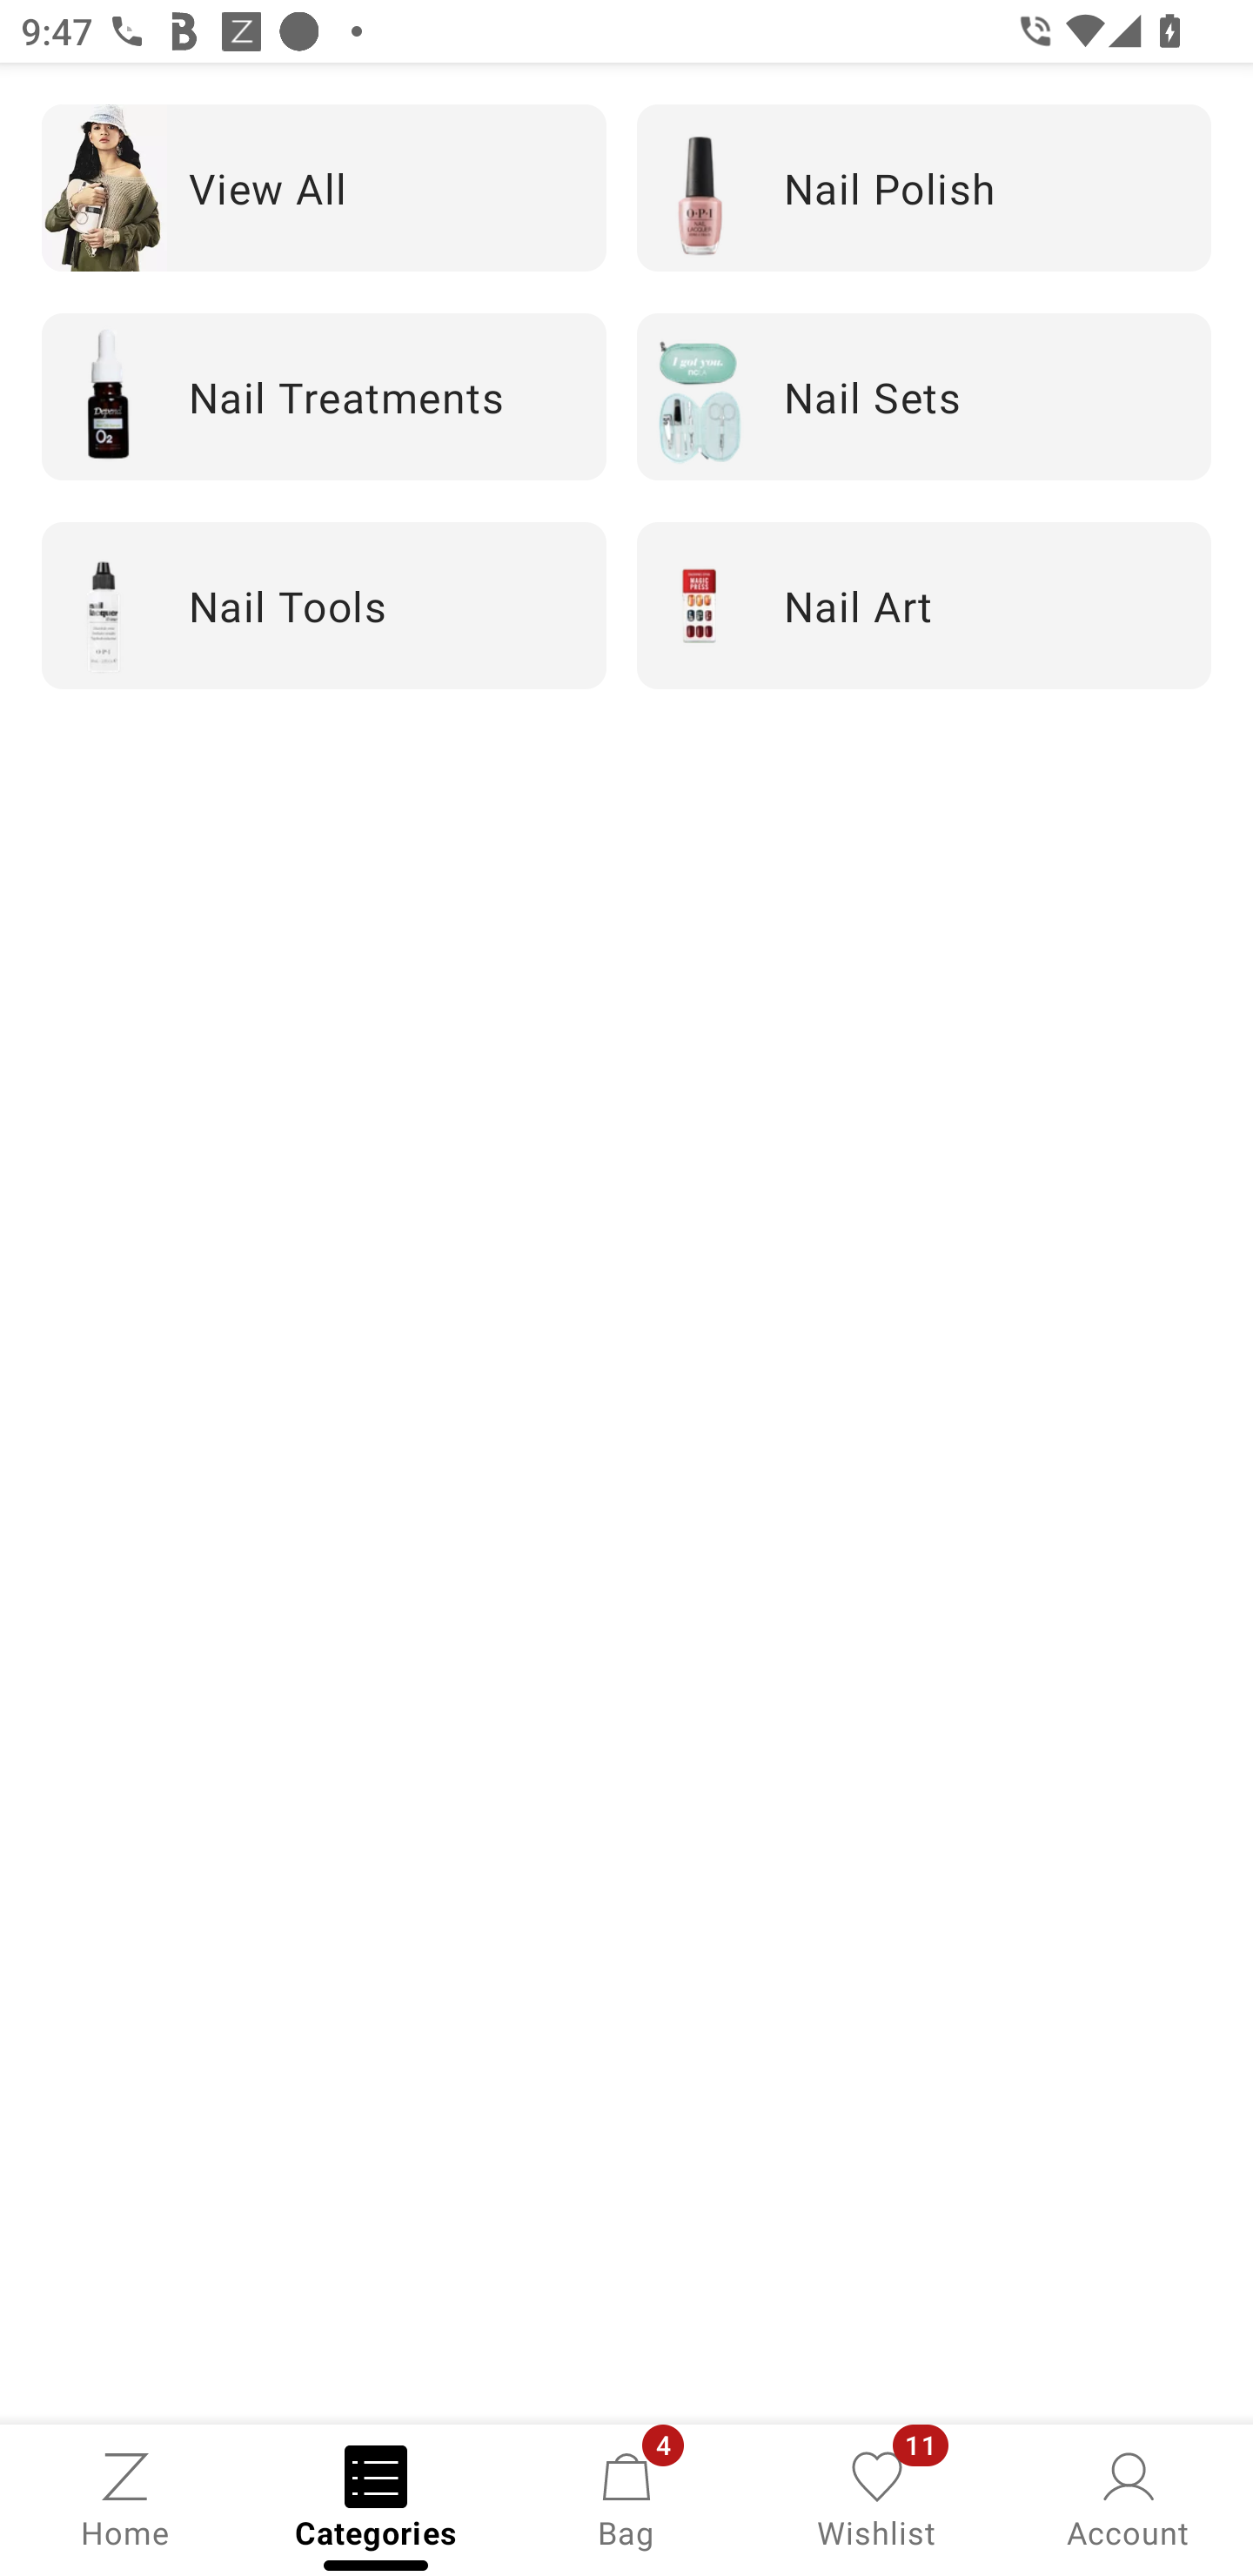 This screenshot has height=2576, width=1253. I want to click on Nail Art, so click(924, 606).